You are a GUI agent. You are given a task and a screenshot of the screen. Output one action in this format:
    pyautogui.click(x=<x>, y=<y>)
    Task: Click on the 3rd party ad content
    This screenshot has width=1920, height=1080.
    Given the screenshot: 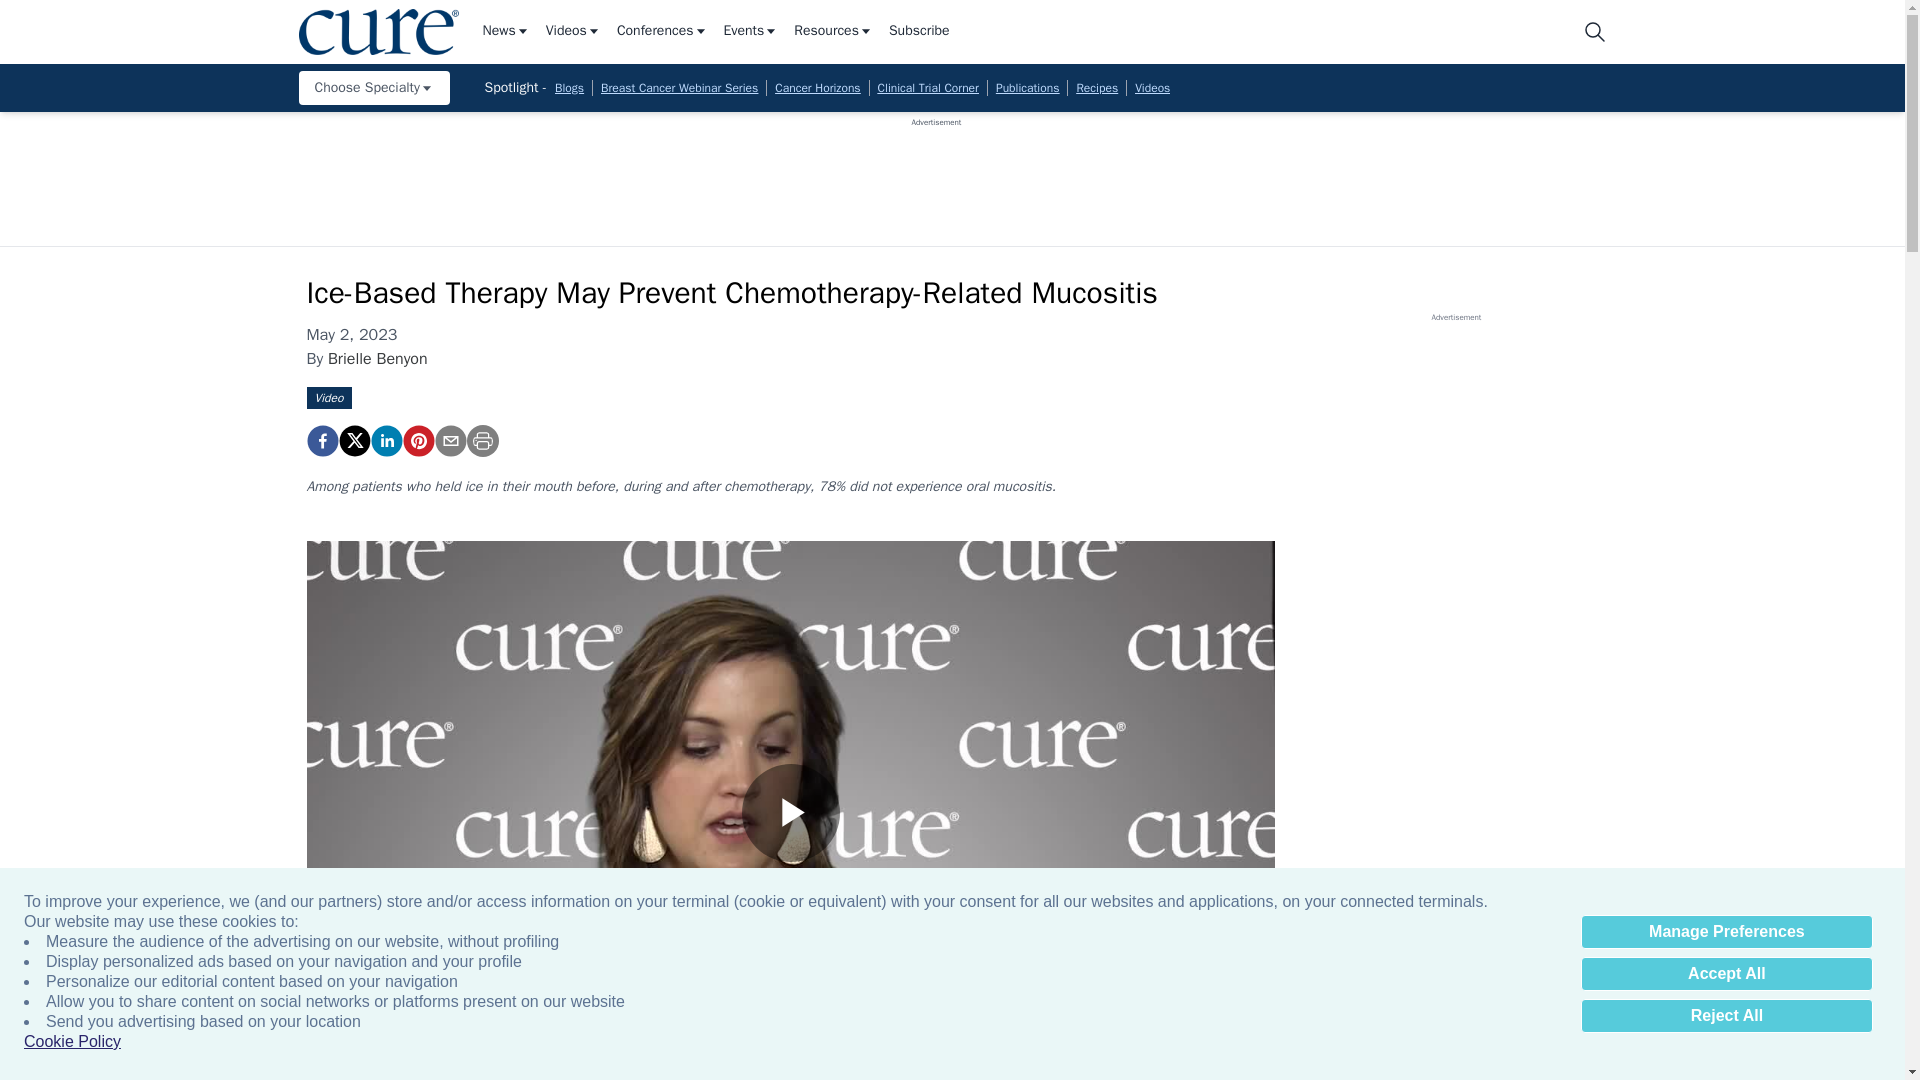 What is the action you would take?
    pyautogui.click(x=936, y=173)
    